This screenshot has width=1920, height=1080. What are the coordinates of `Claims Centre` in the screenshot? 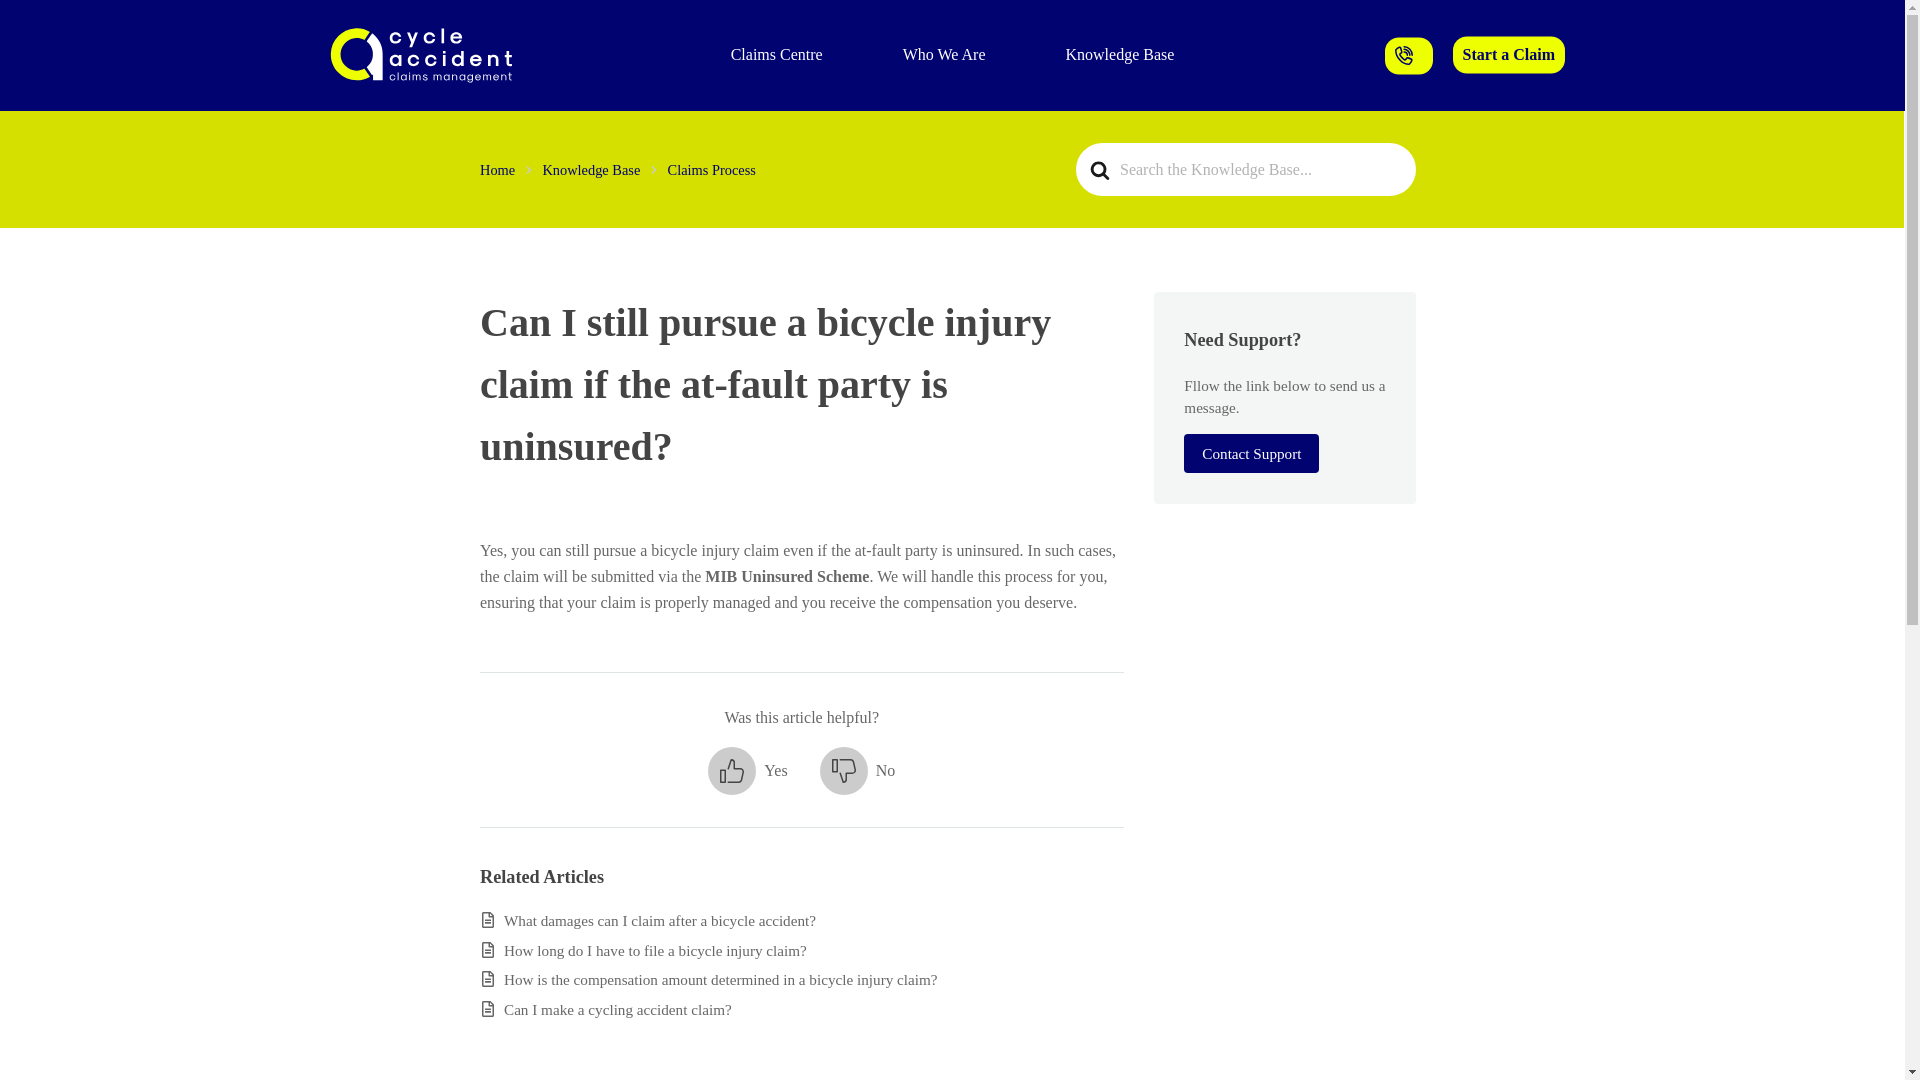 It's located at (777, 54).